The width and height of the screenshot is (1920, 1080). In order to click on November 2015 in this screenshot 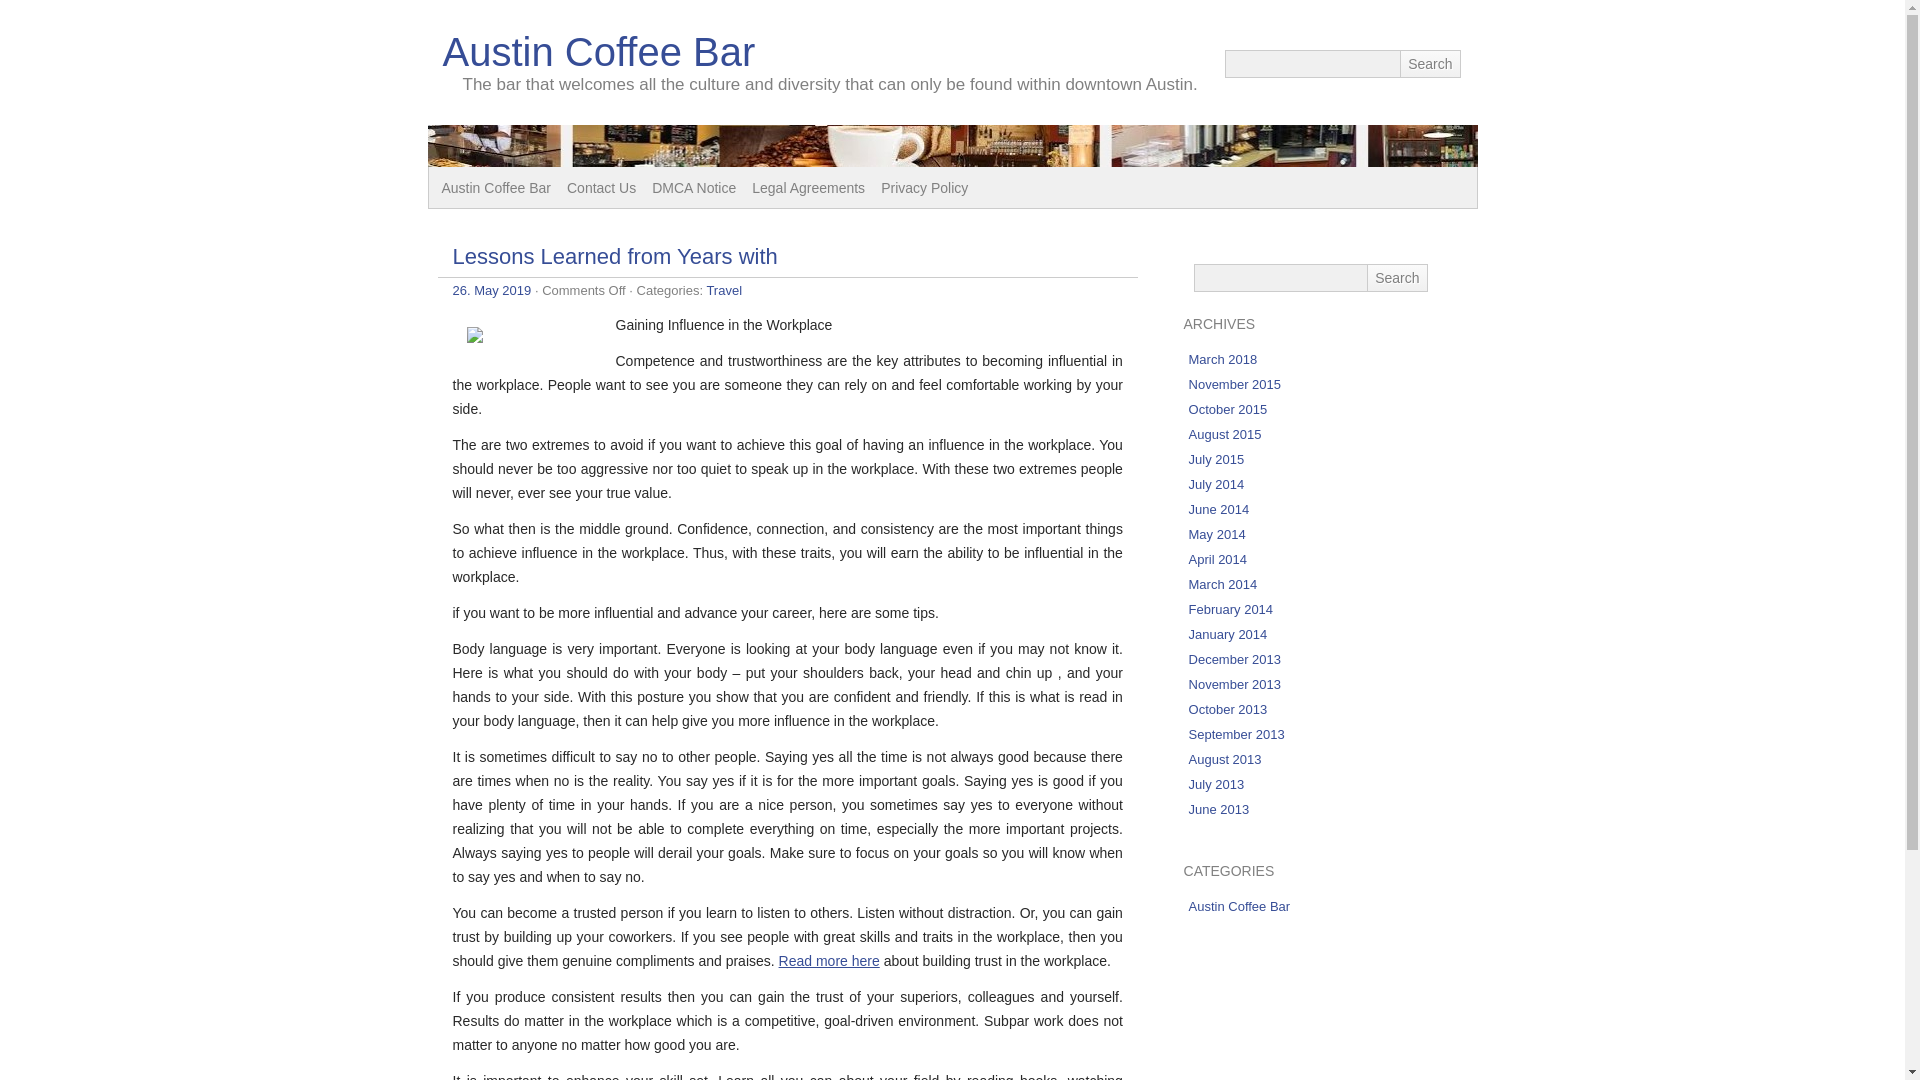, I will do `click(1235, 384)`.